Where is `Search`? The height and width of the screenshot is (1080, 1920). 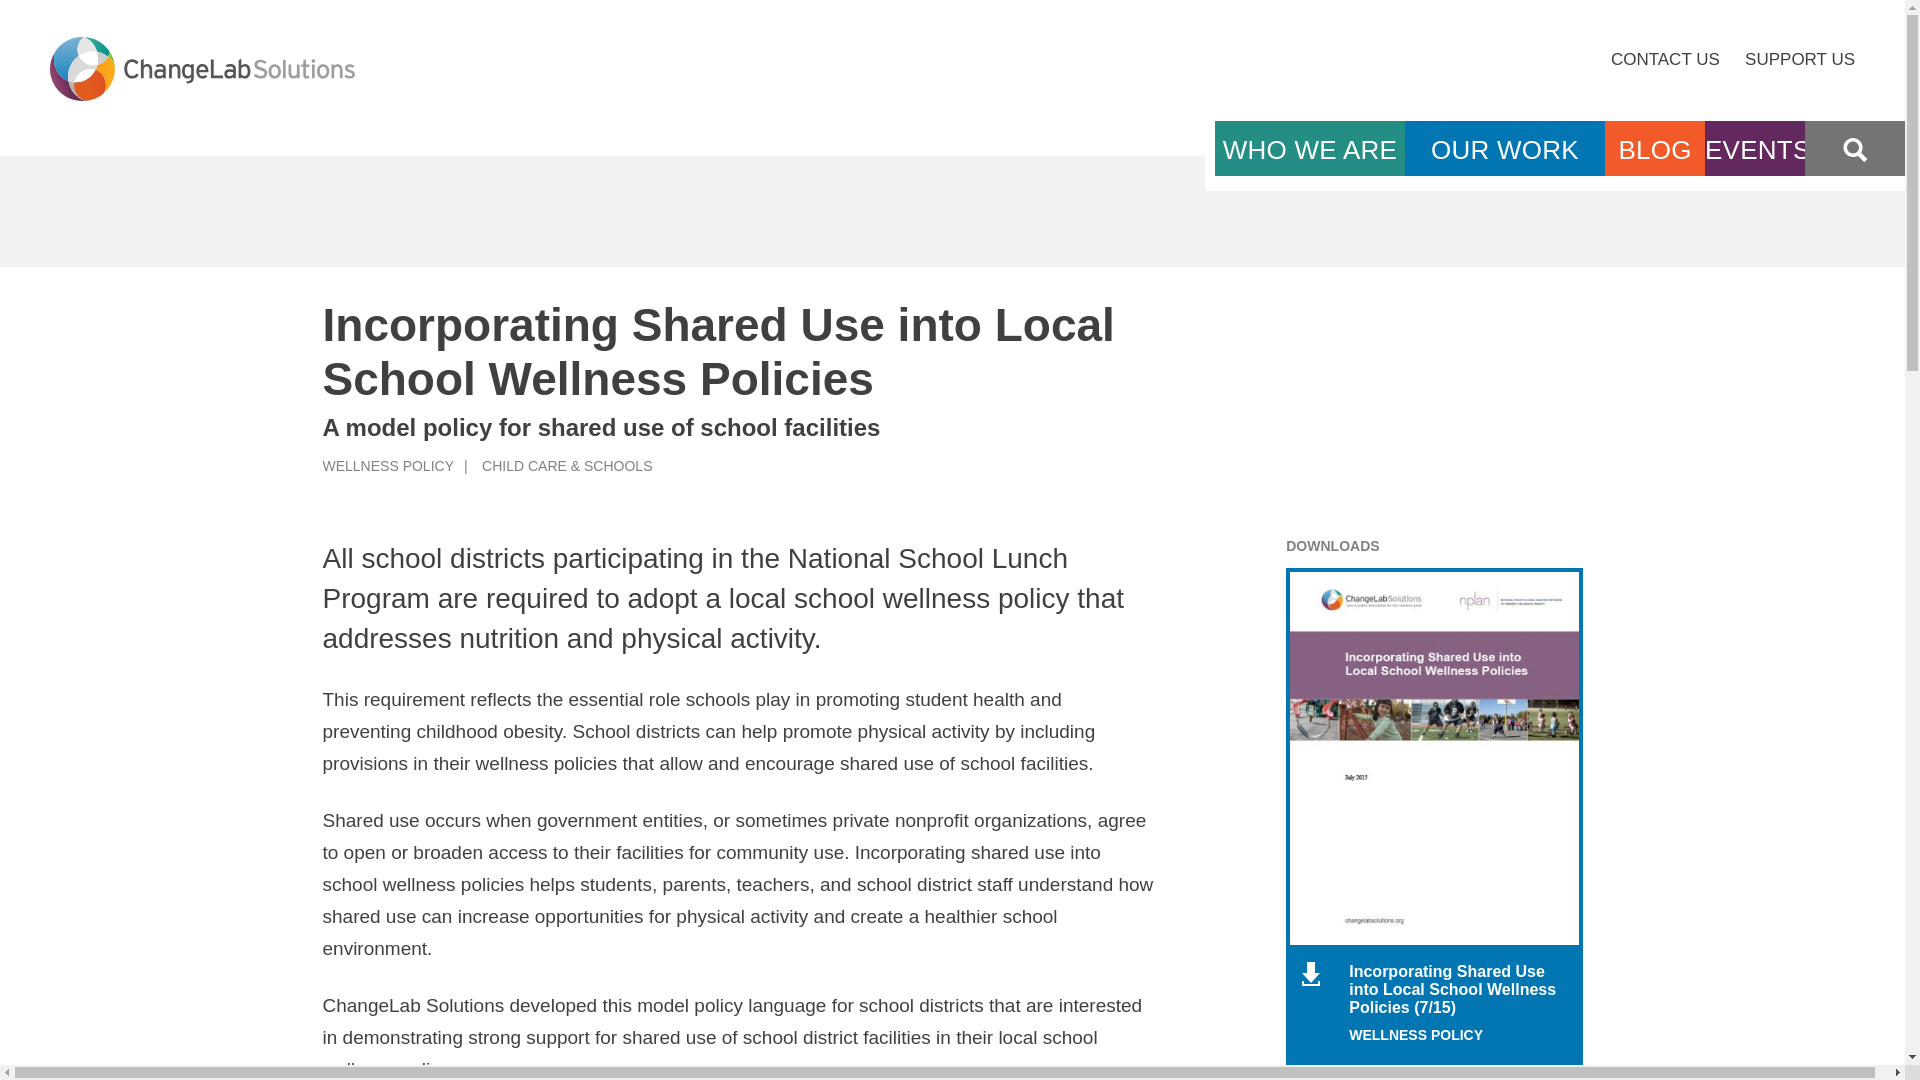
Search is located at coordinates (1854, 150).